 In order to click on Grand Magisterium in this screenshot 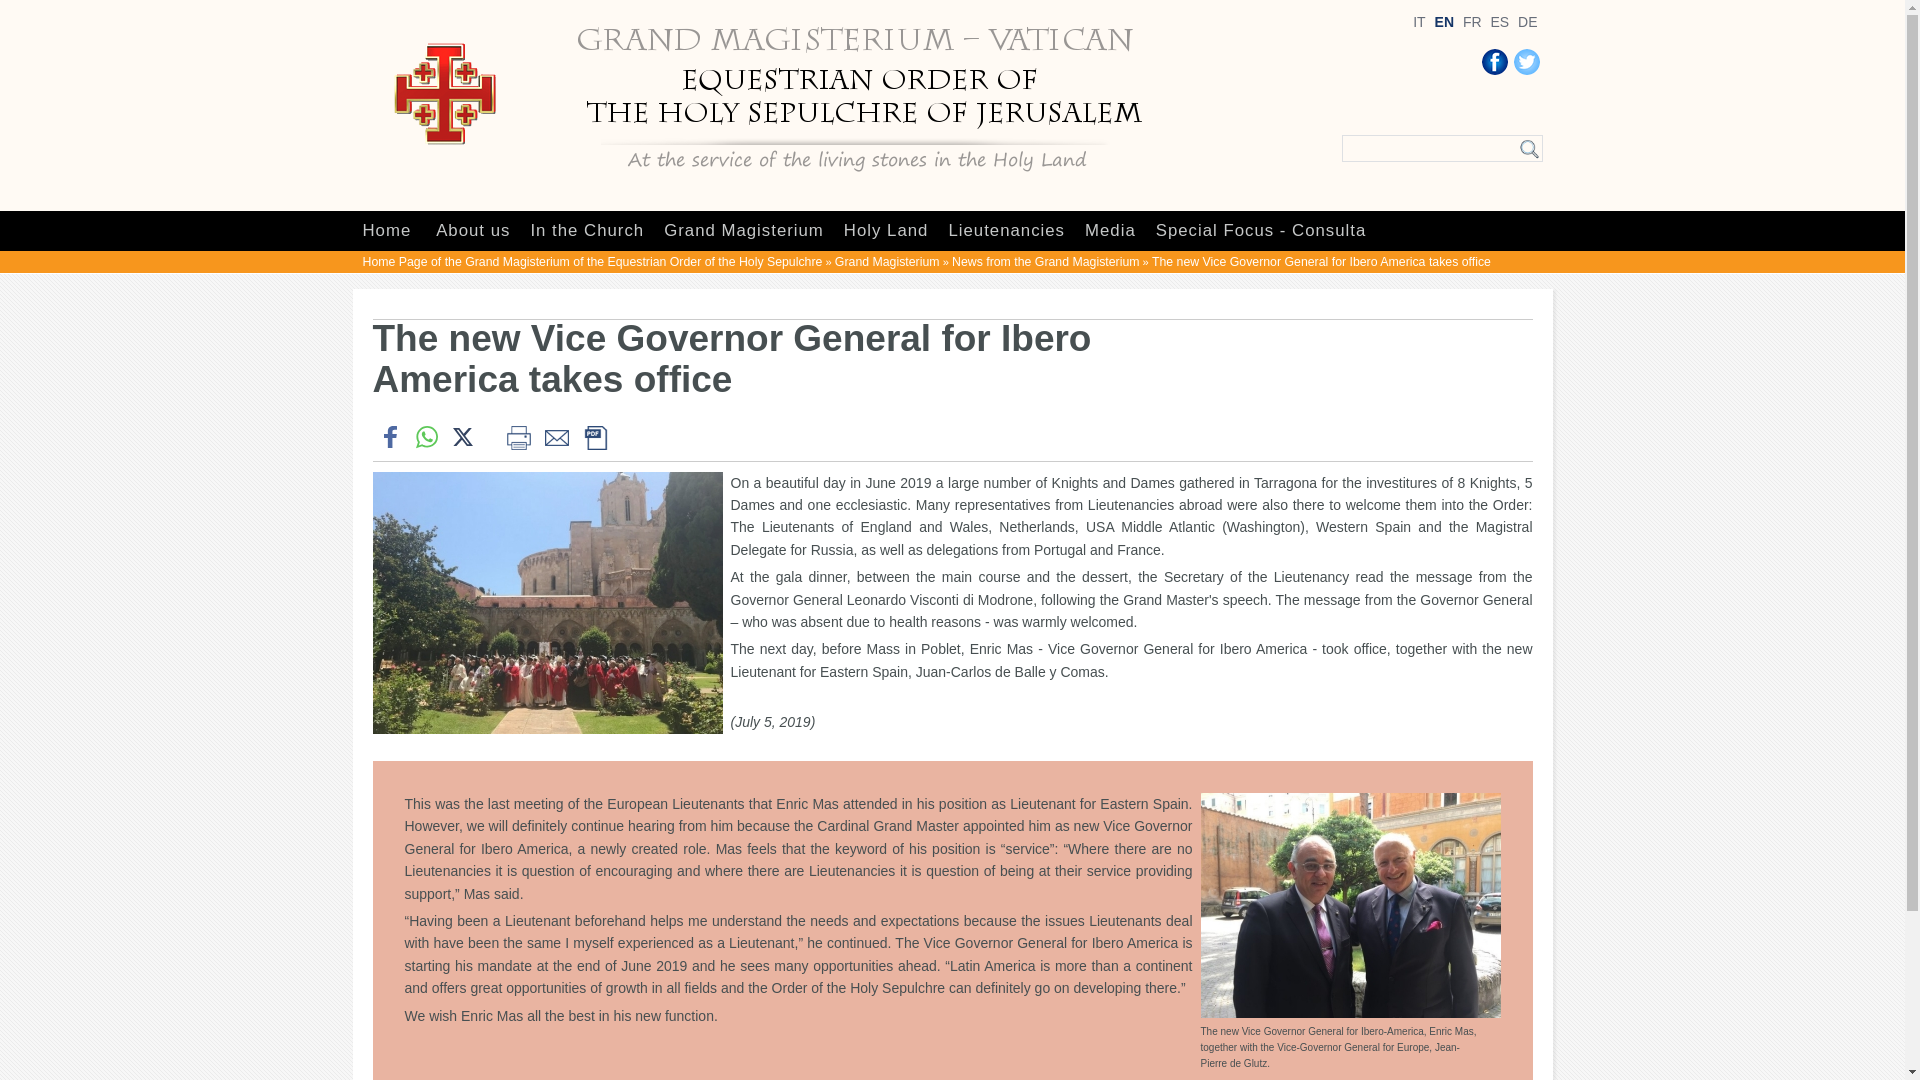, I will do `click(744, 230)`.